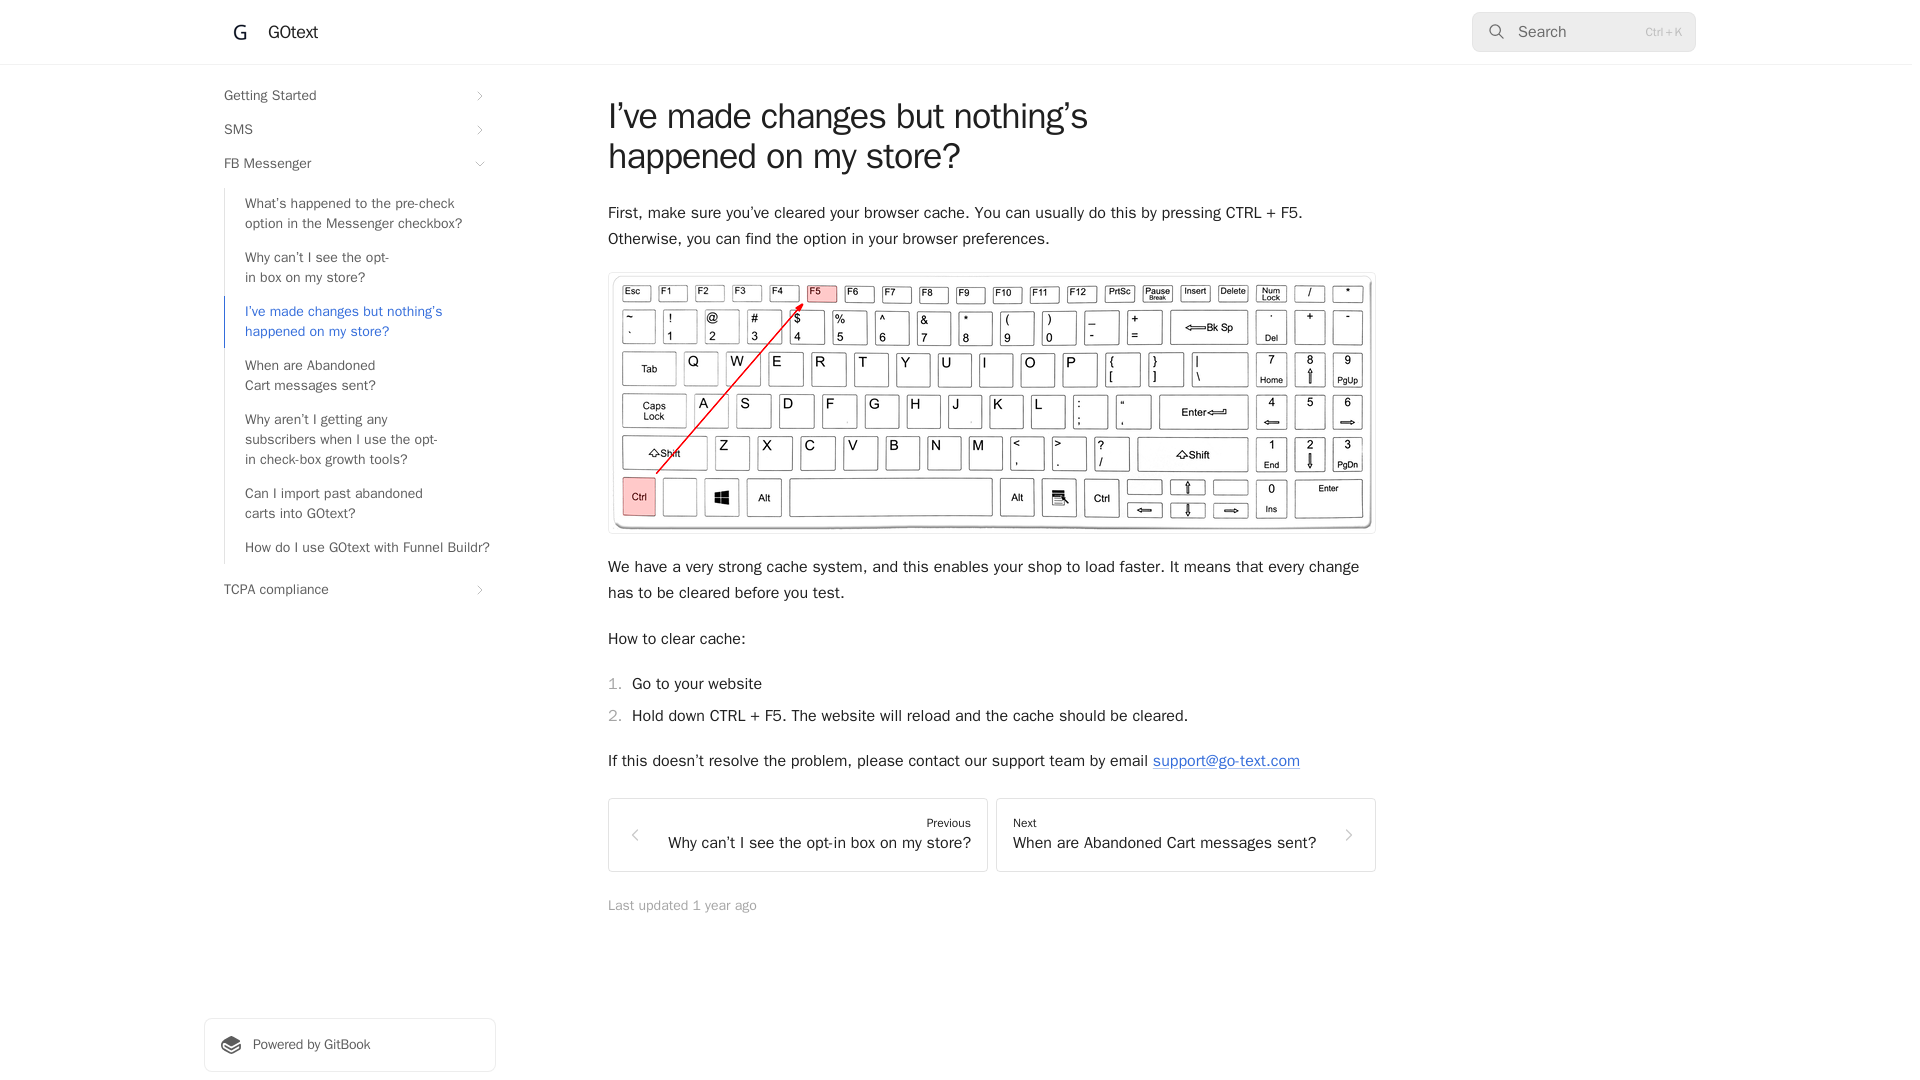 This screenshot has height=1080, width=1920. Describe the element at coordinates (349, 589) in the screenshot. I see `TCPA compliance` at that location.